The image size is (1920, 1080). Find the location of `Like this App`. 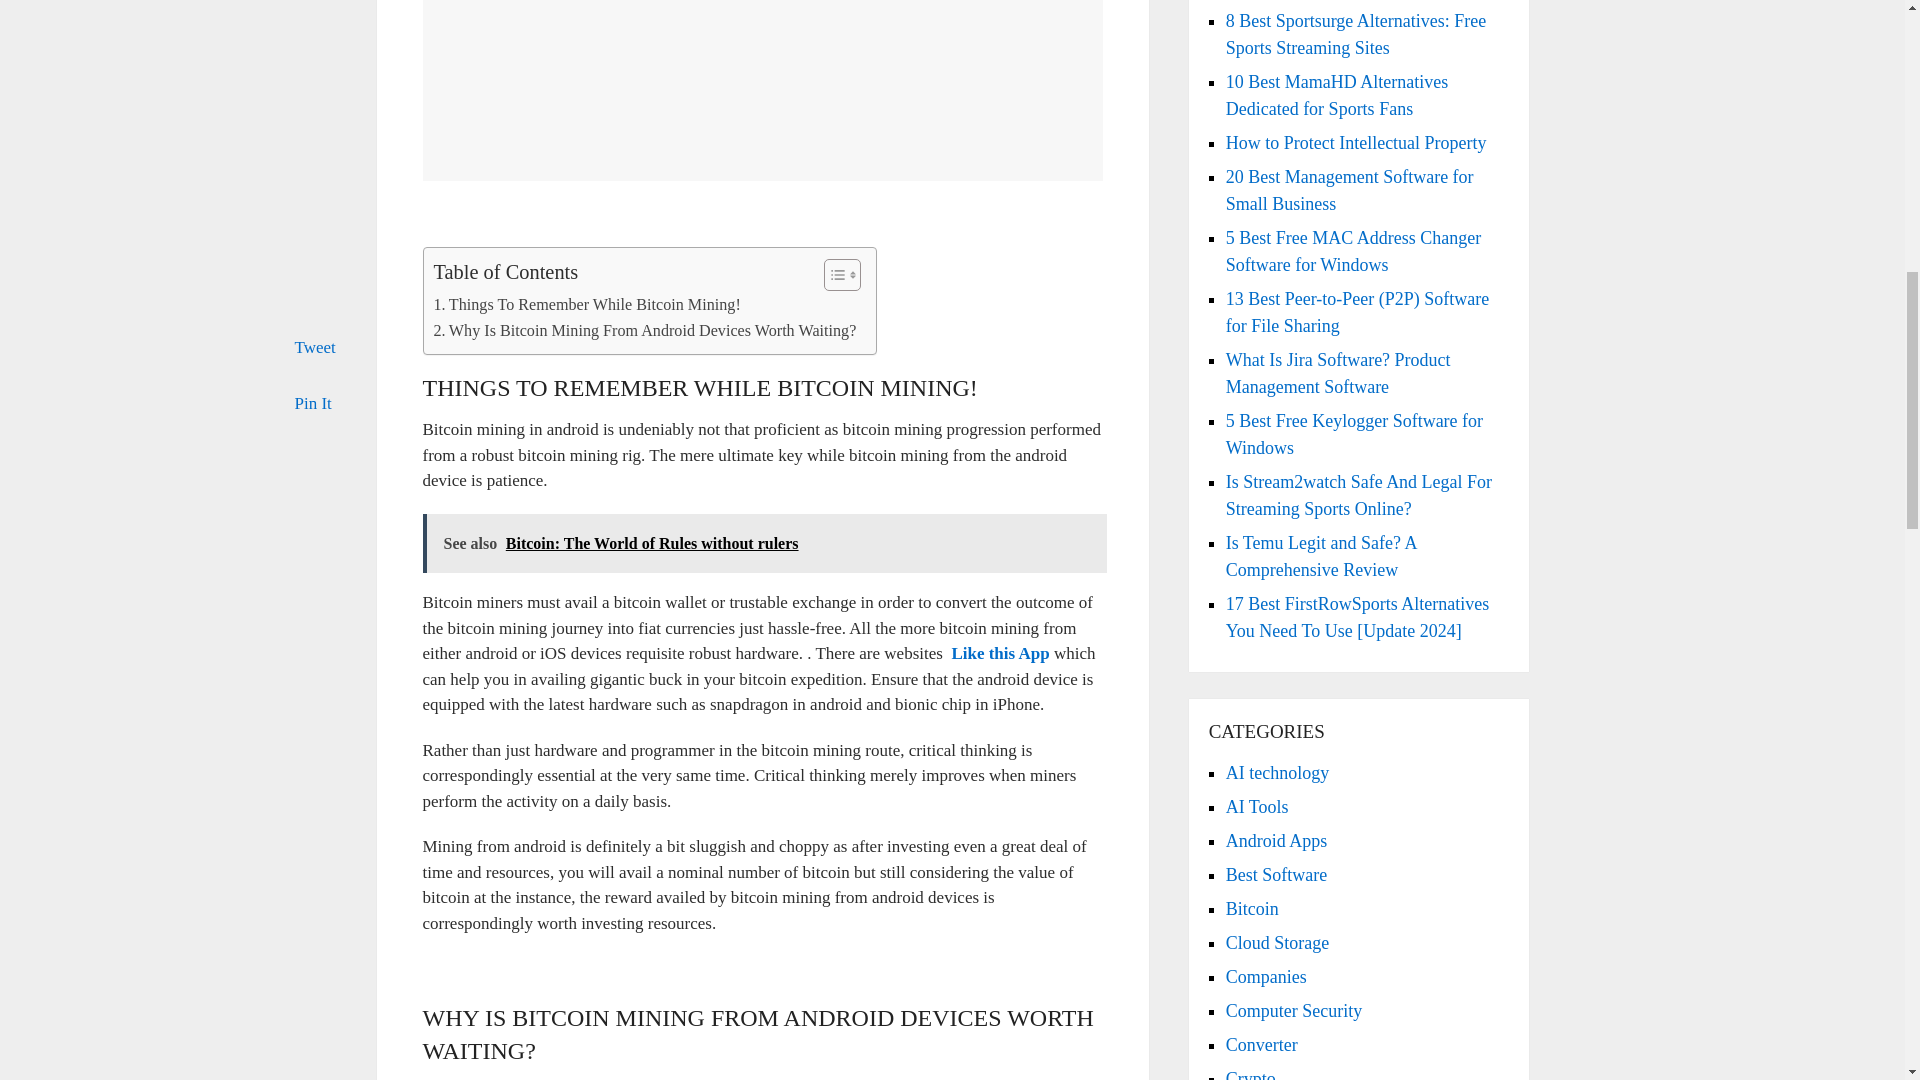

Like this App is located at coordinates (999, 653).